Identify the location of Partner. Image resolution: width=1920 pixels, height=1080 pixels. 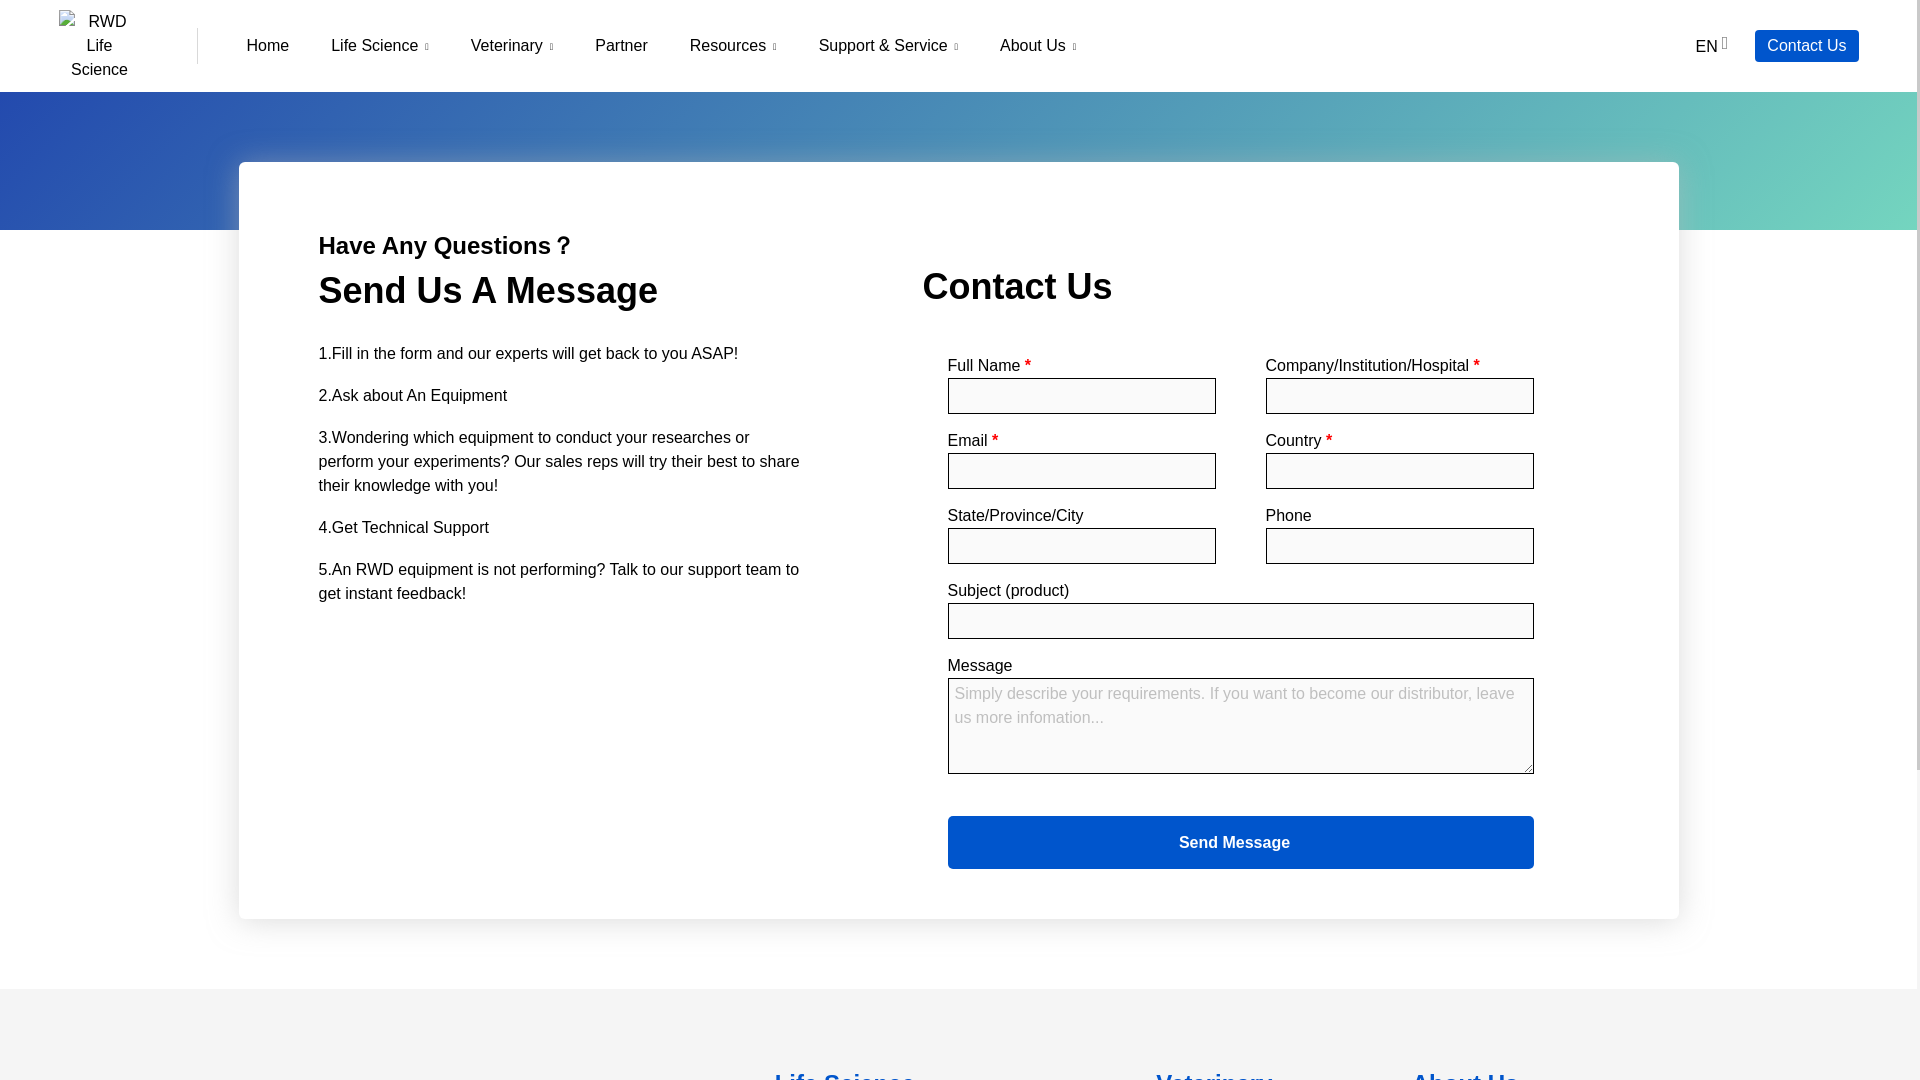
(621, 45).